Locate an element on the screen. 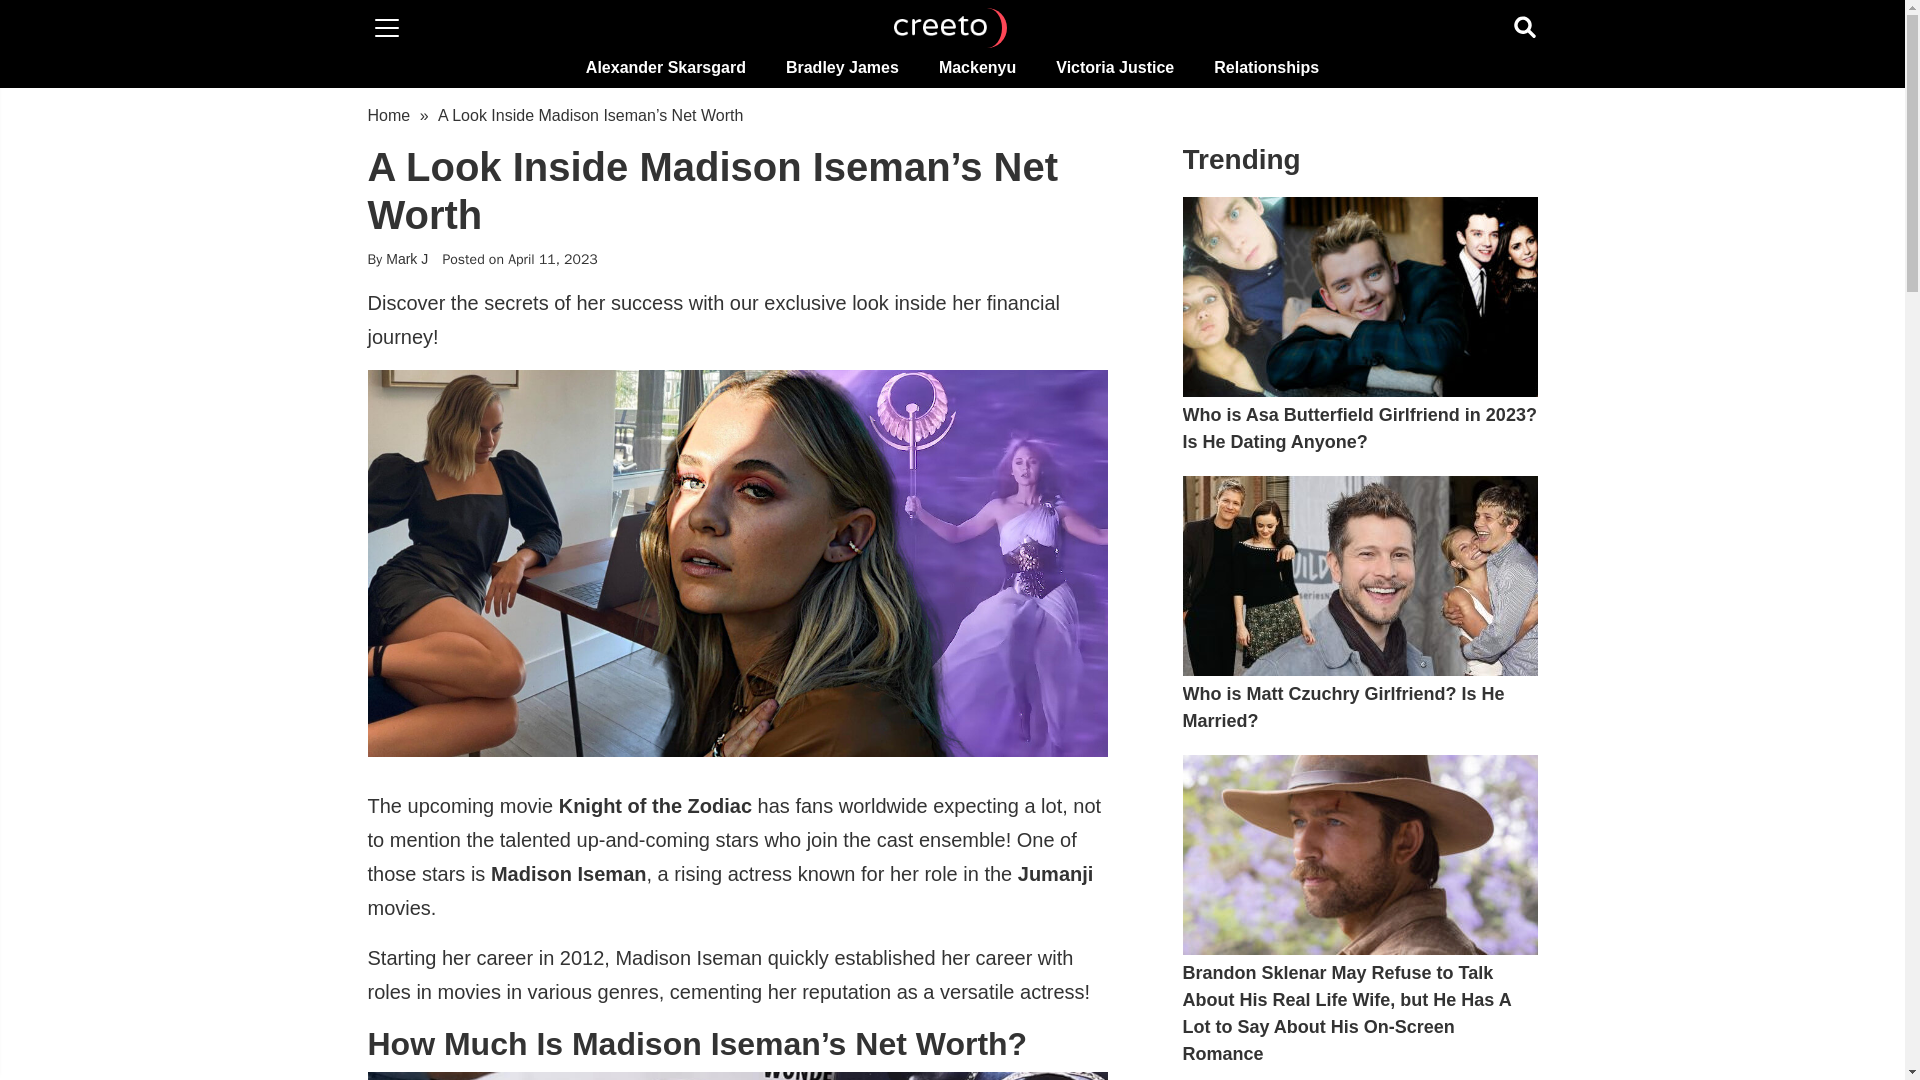 This screenshot has height=1080, width=1920. Posts by Mark J is located at coordinates (406, 260).